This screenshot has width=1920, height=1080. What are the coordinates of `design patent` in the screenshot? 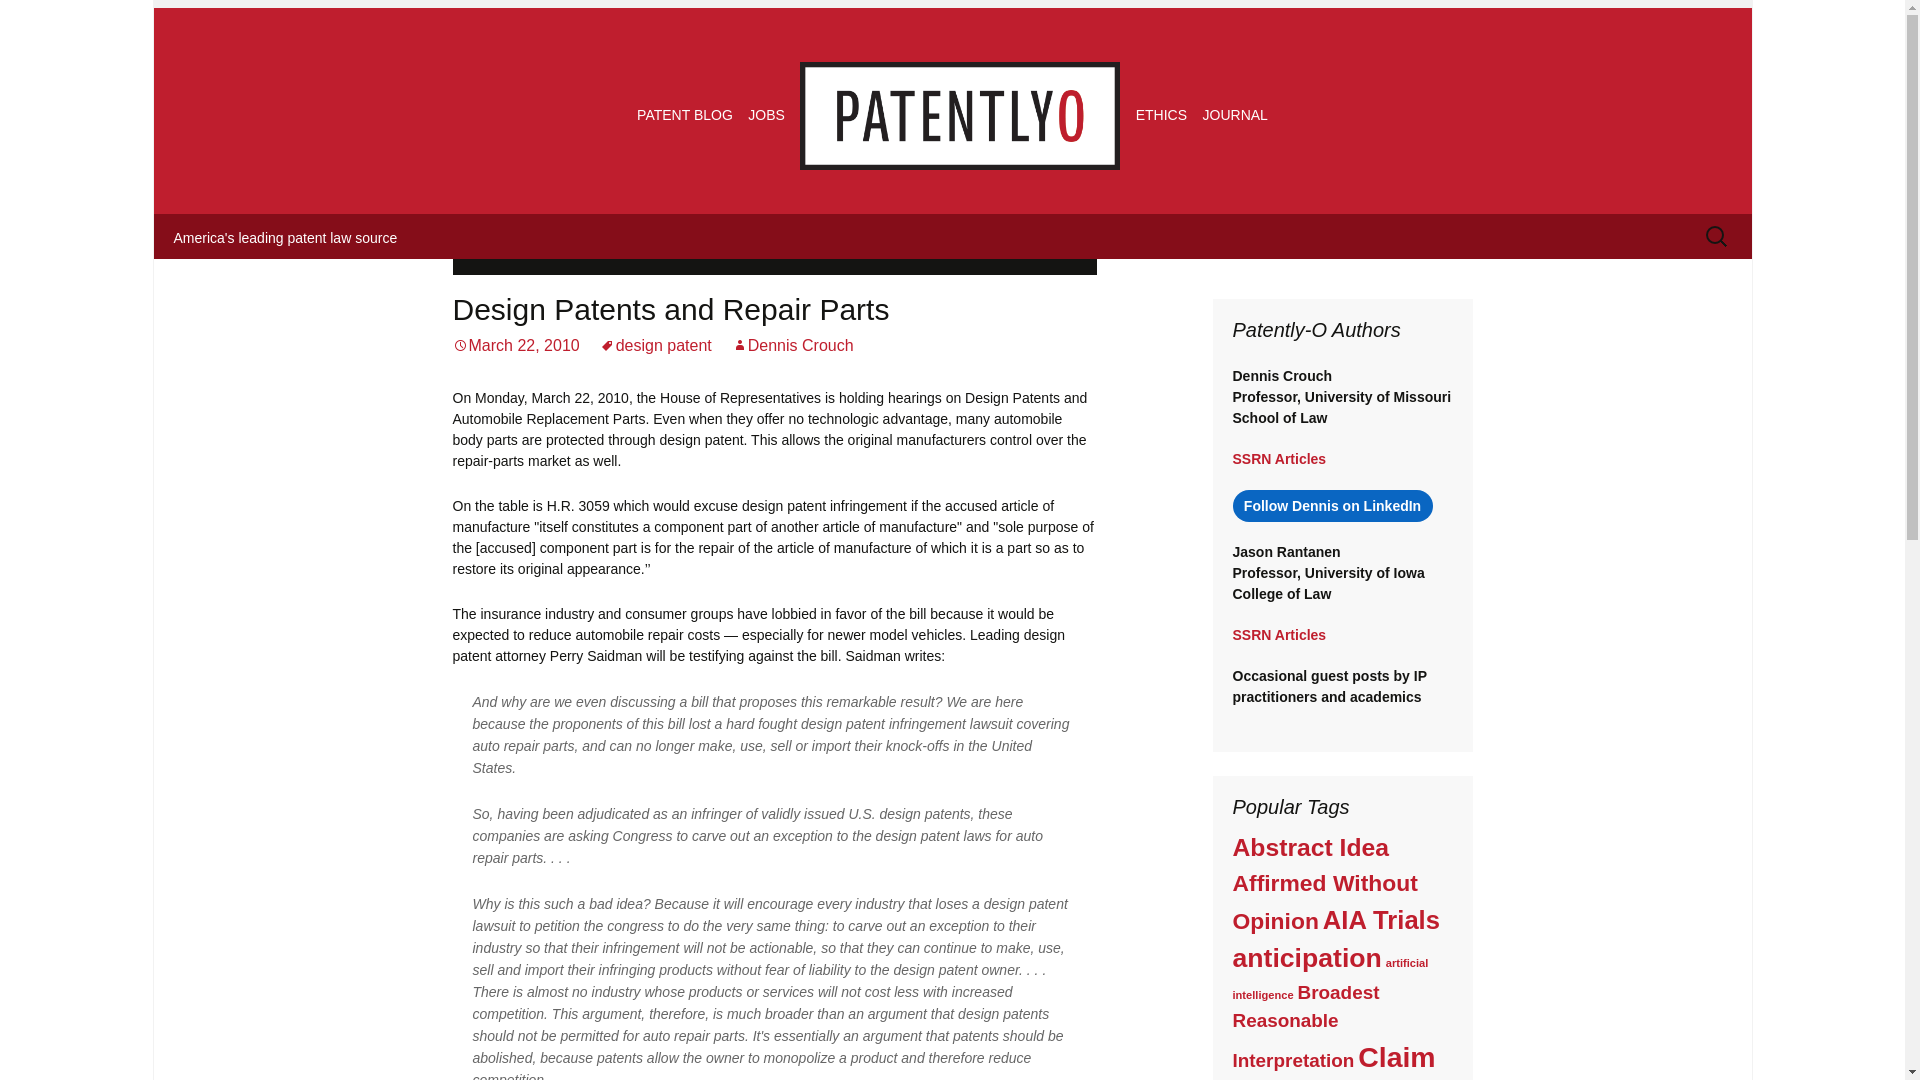 It's located at (656, 345).